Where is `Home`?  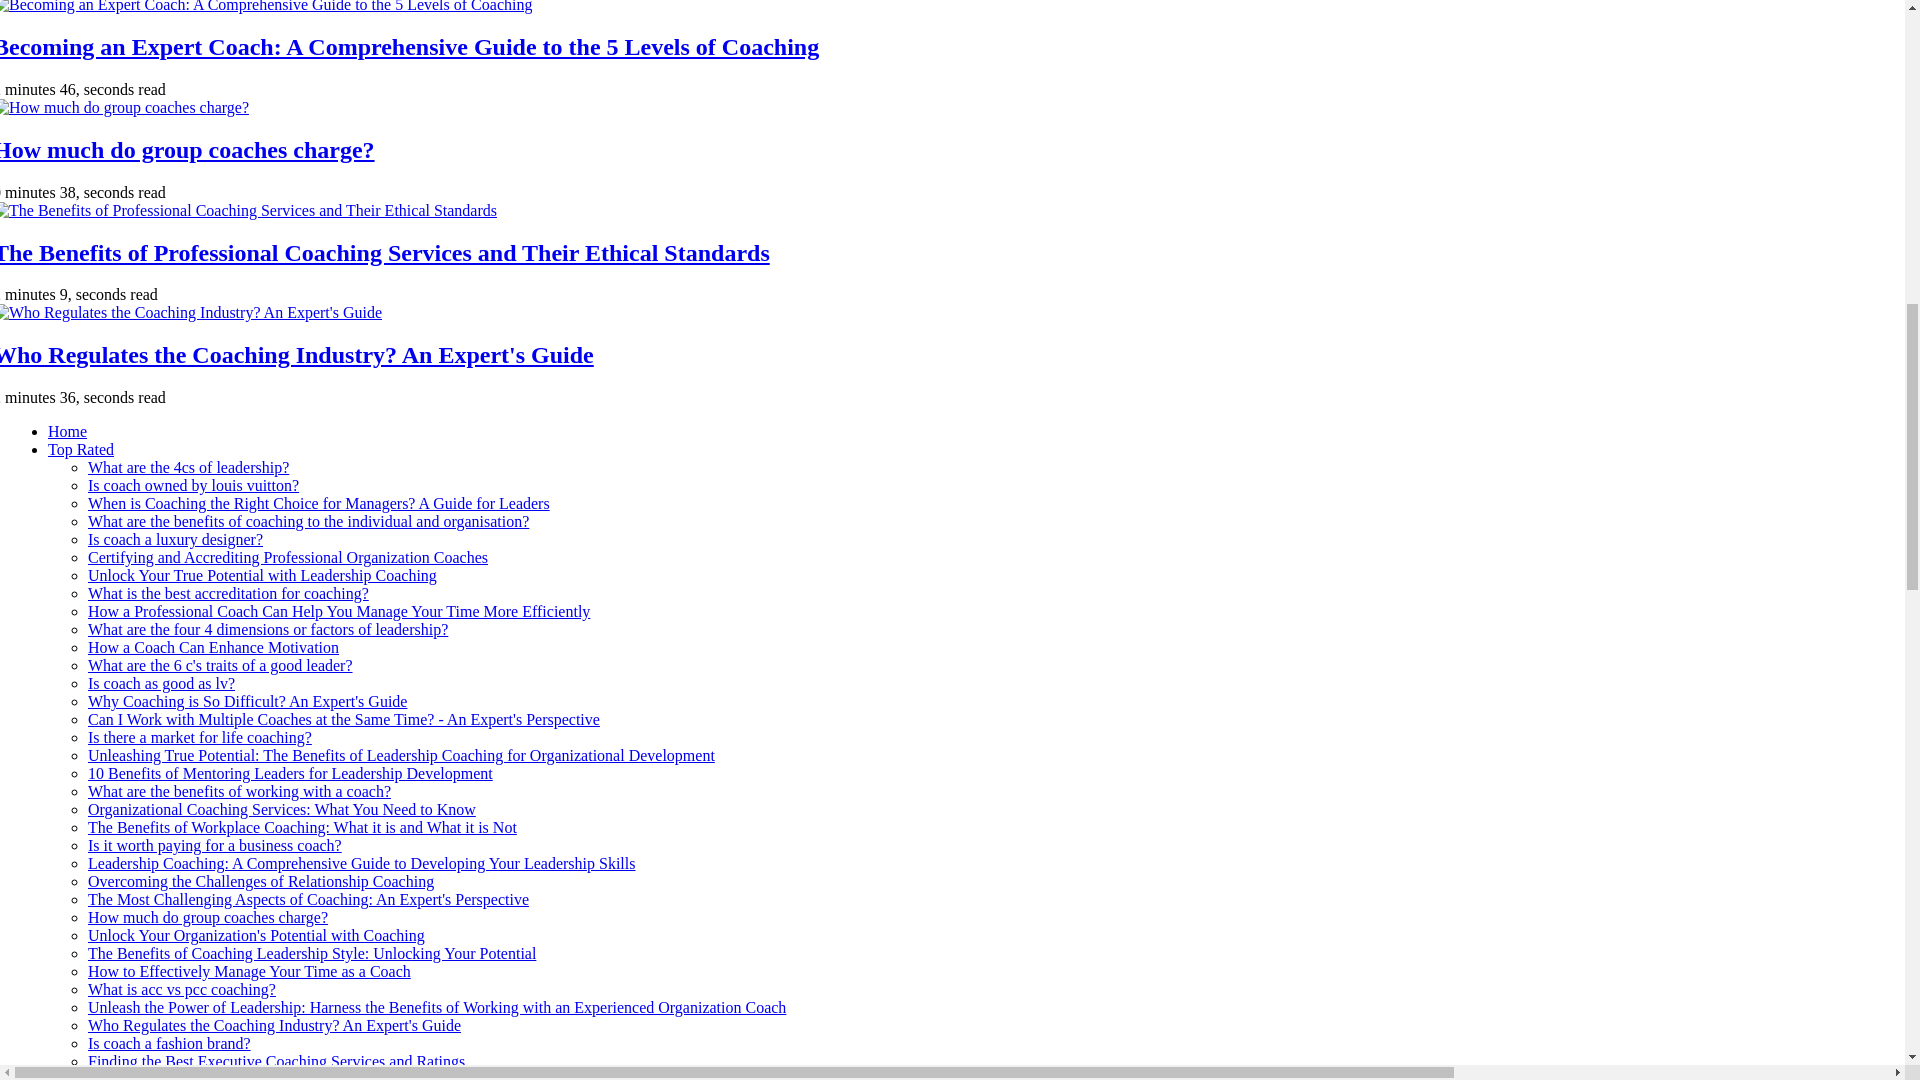 Home is located at coordinates (67, 431).